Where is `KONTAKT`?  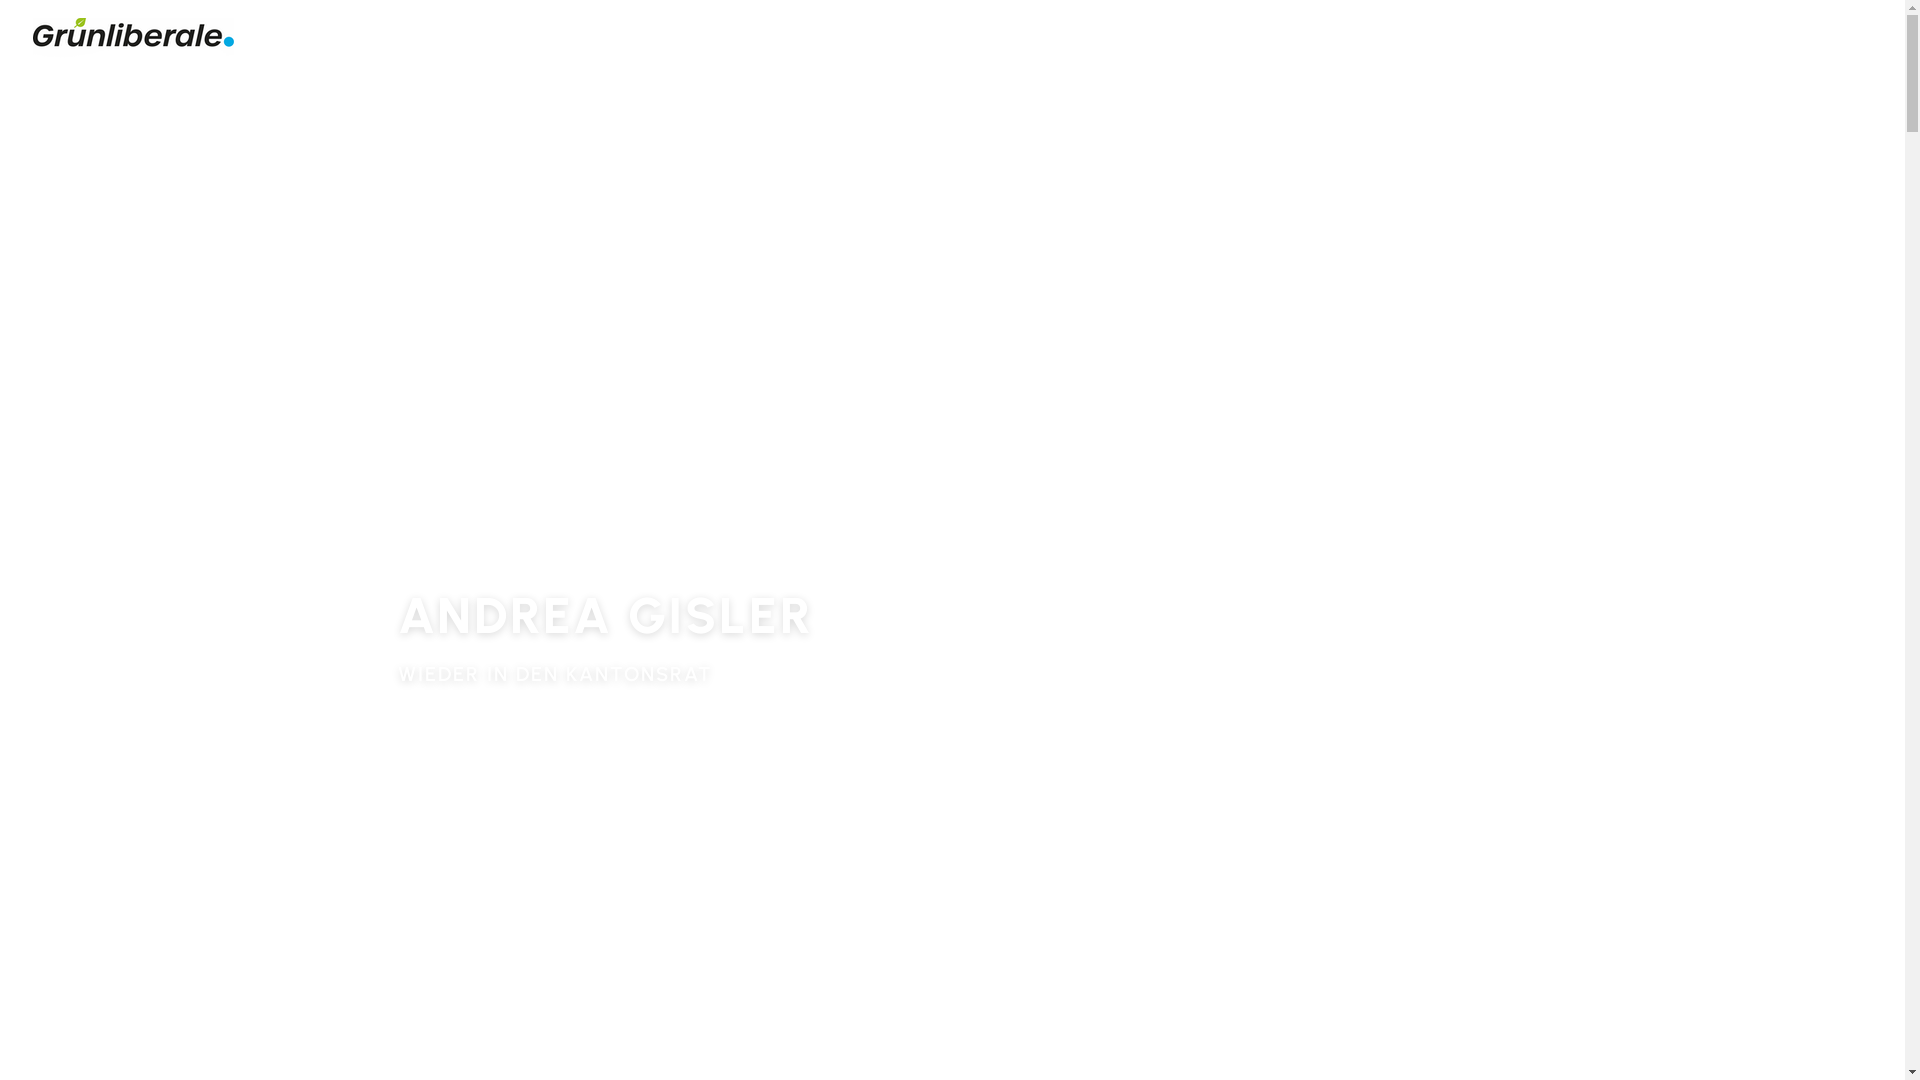
KONTAKT is located at coordinates (1828, 42).